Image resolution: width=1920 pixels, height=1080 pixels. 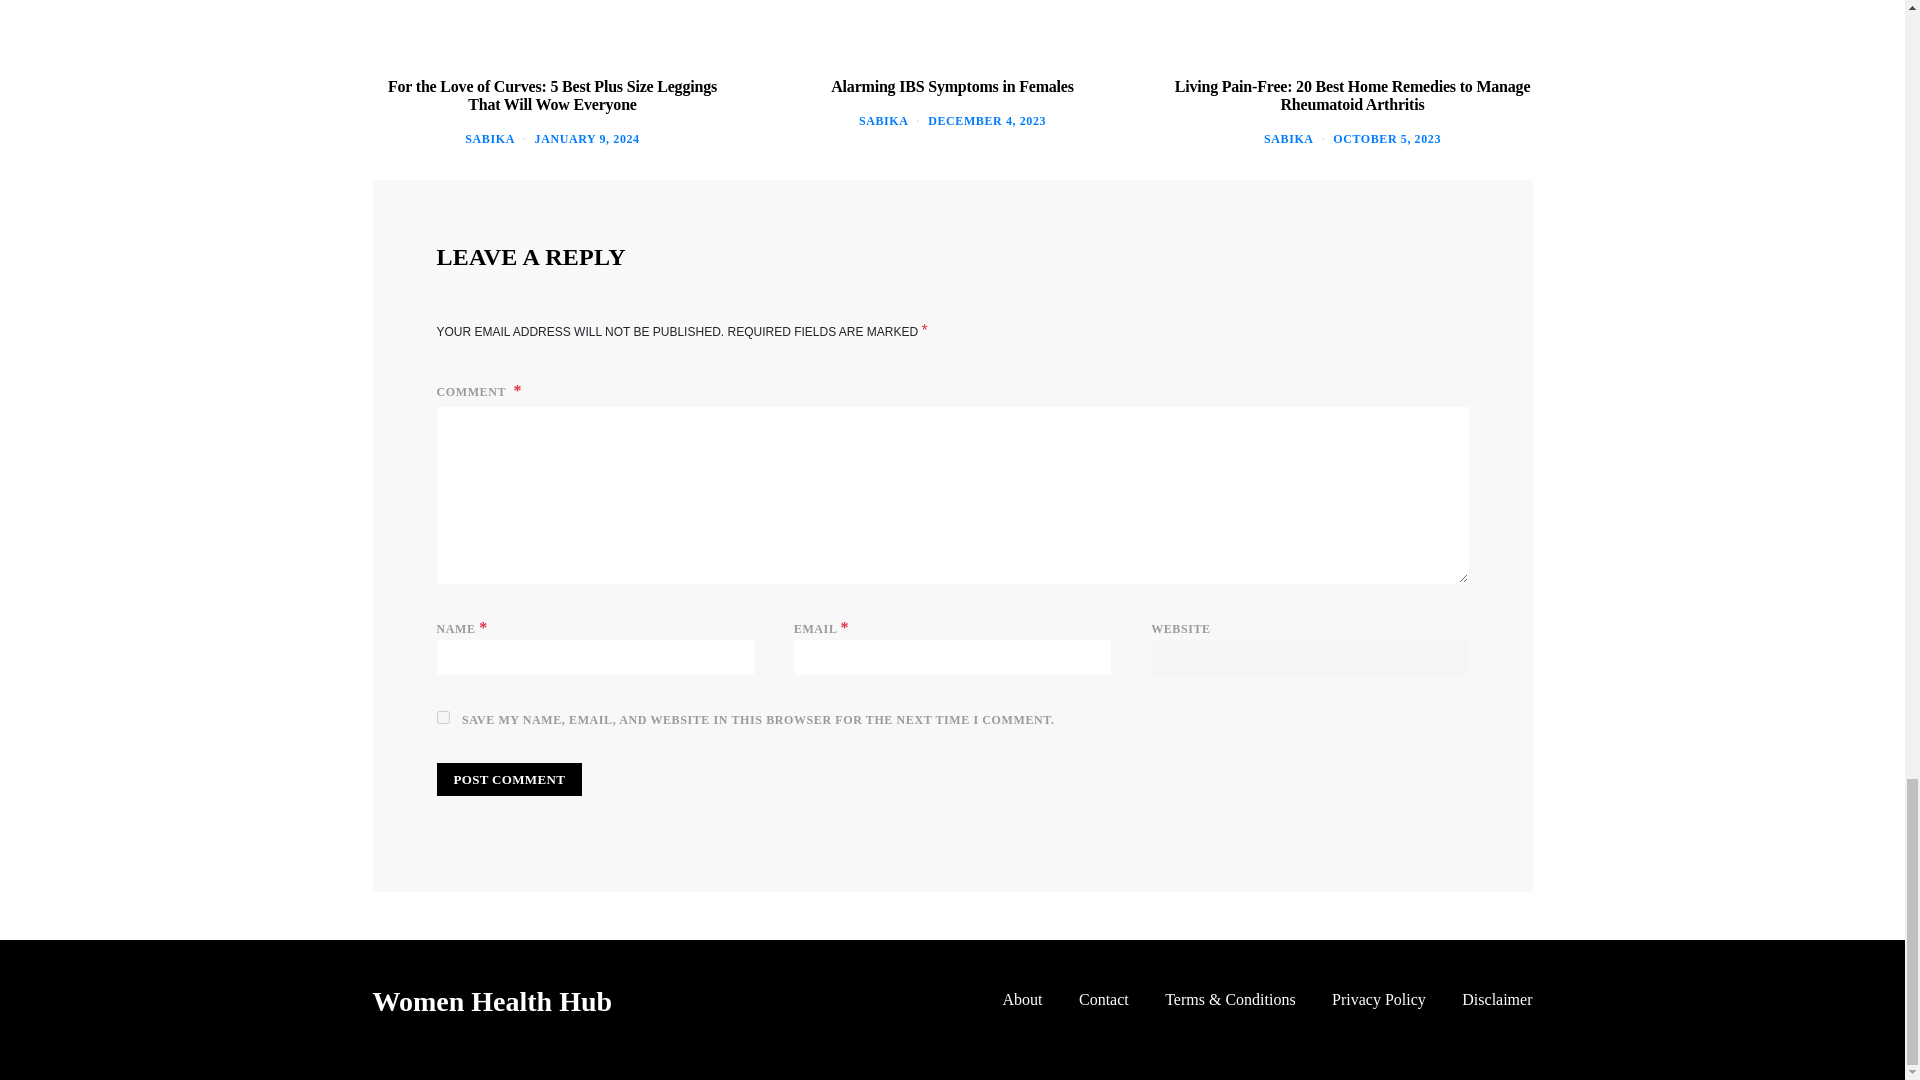 What do you see at coordinates (883, 121) in the screenshot?
I see `View all posts by Sabika` at bounding box center [883, 121].